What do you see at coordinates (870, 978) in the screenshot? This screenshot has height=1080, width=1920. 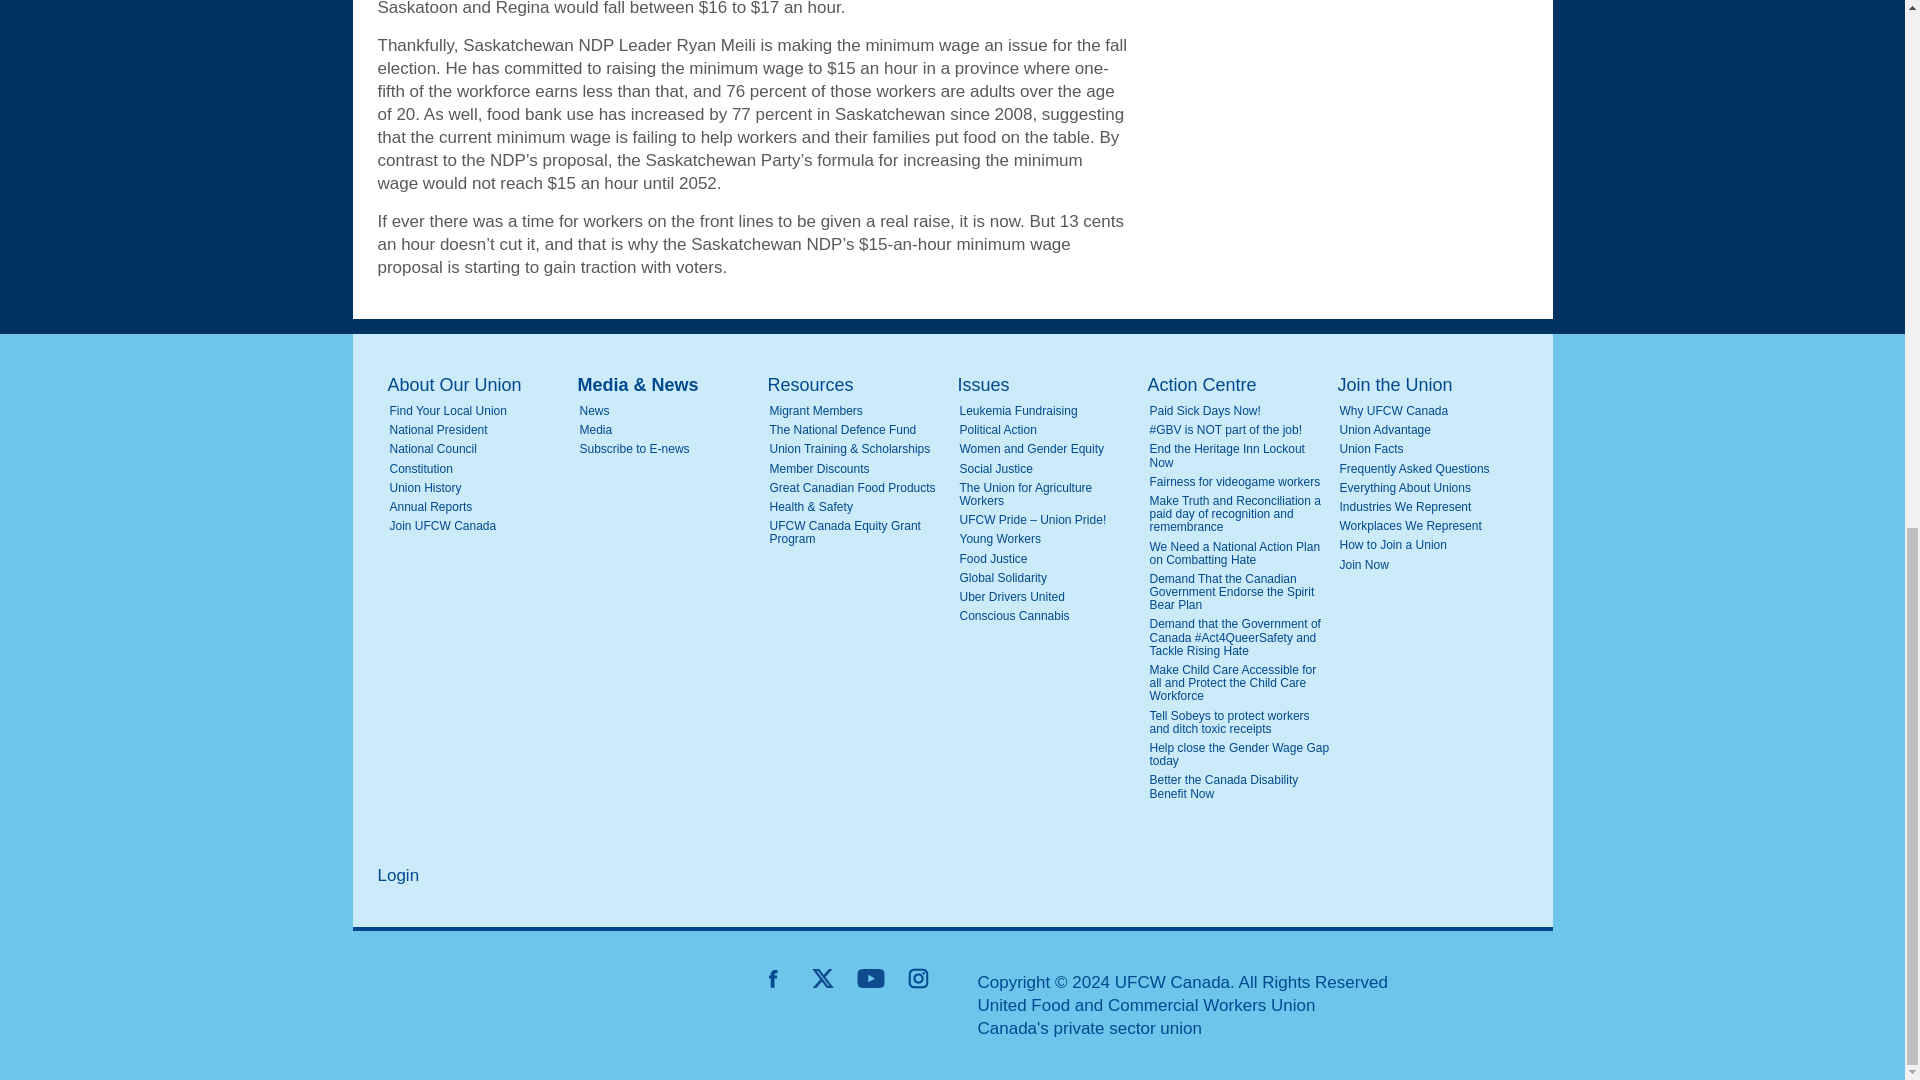 I see `  Youtube2` at bounding box center [870, 978].